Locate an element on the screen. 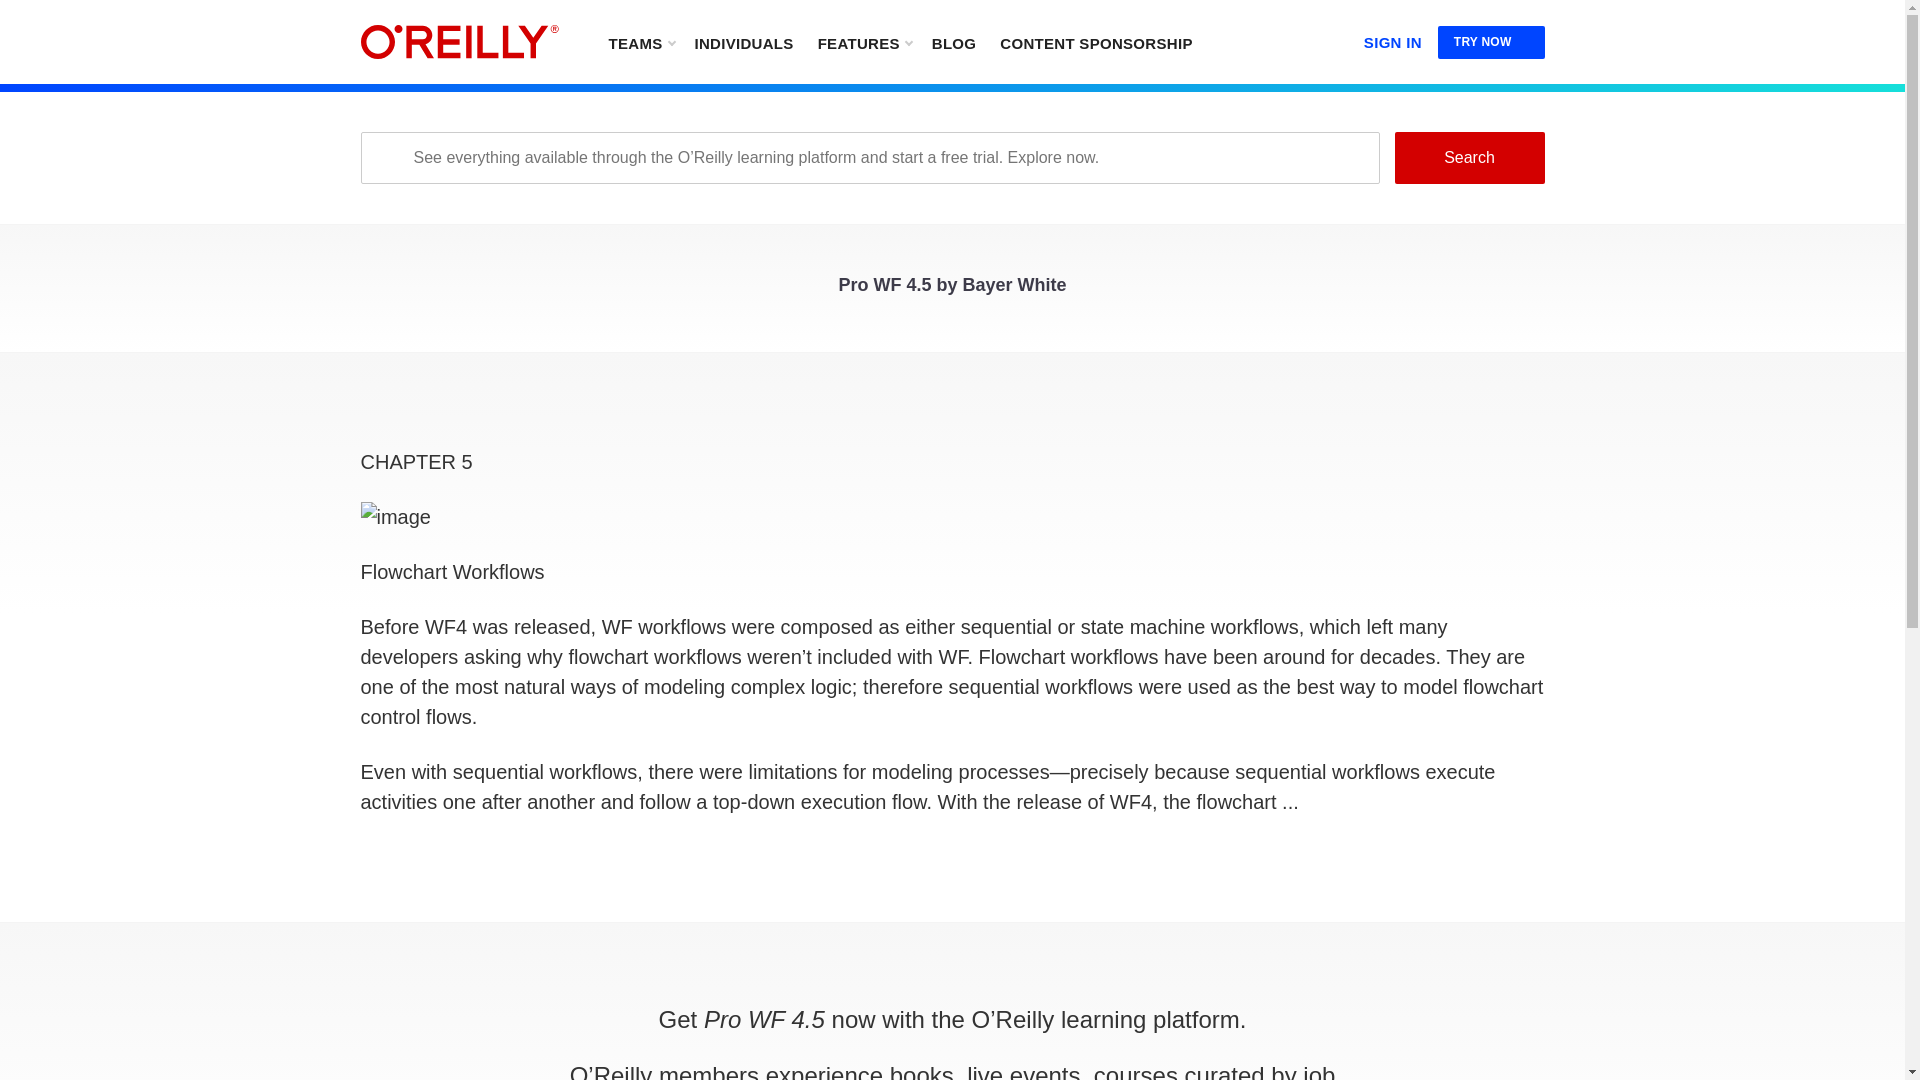 The height and width of the screenshot is (1080, 1920). INDIVIDUALS is located at coordinates (742, 42).